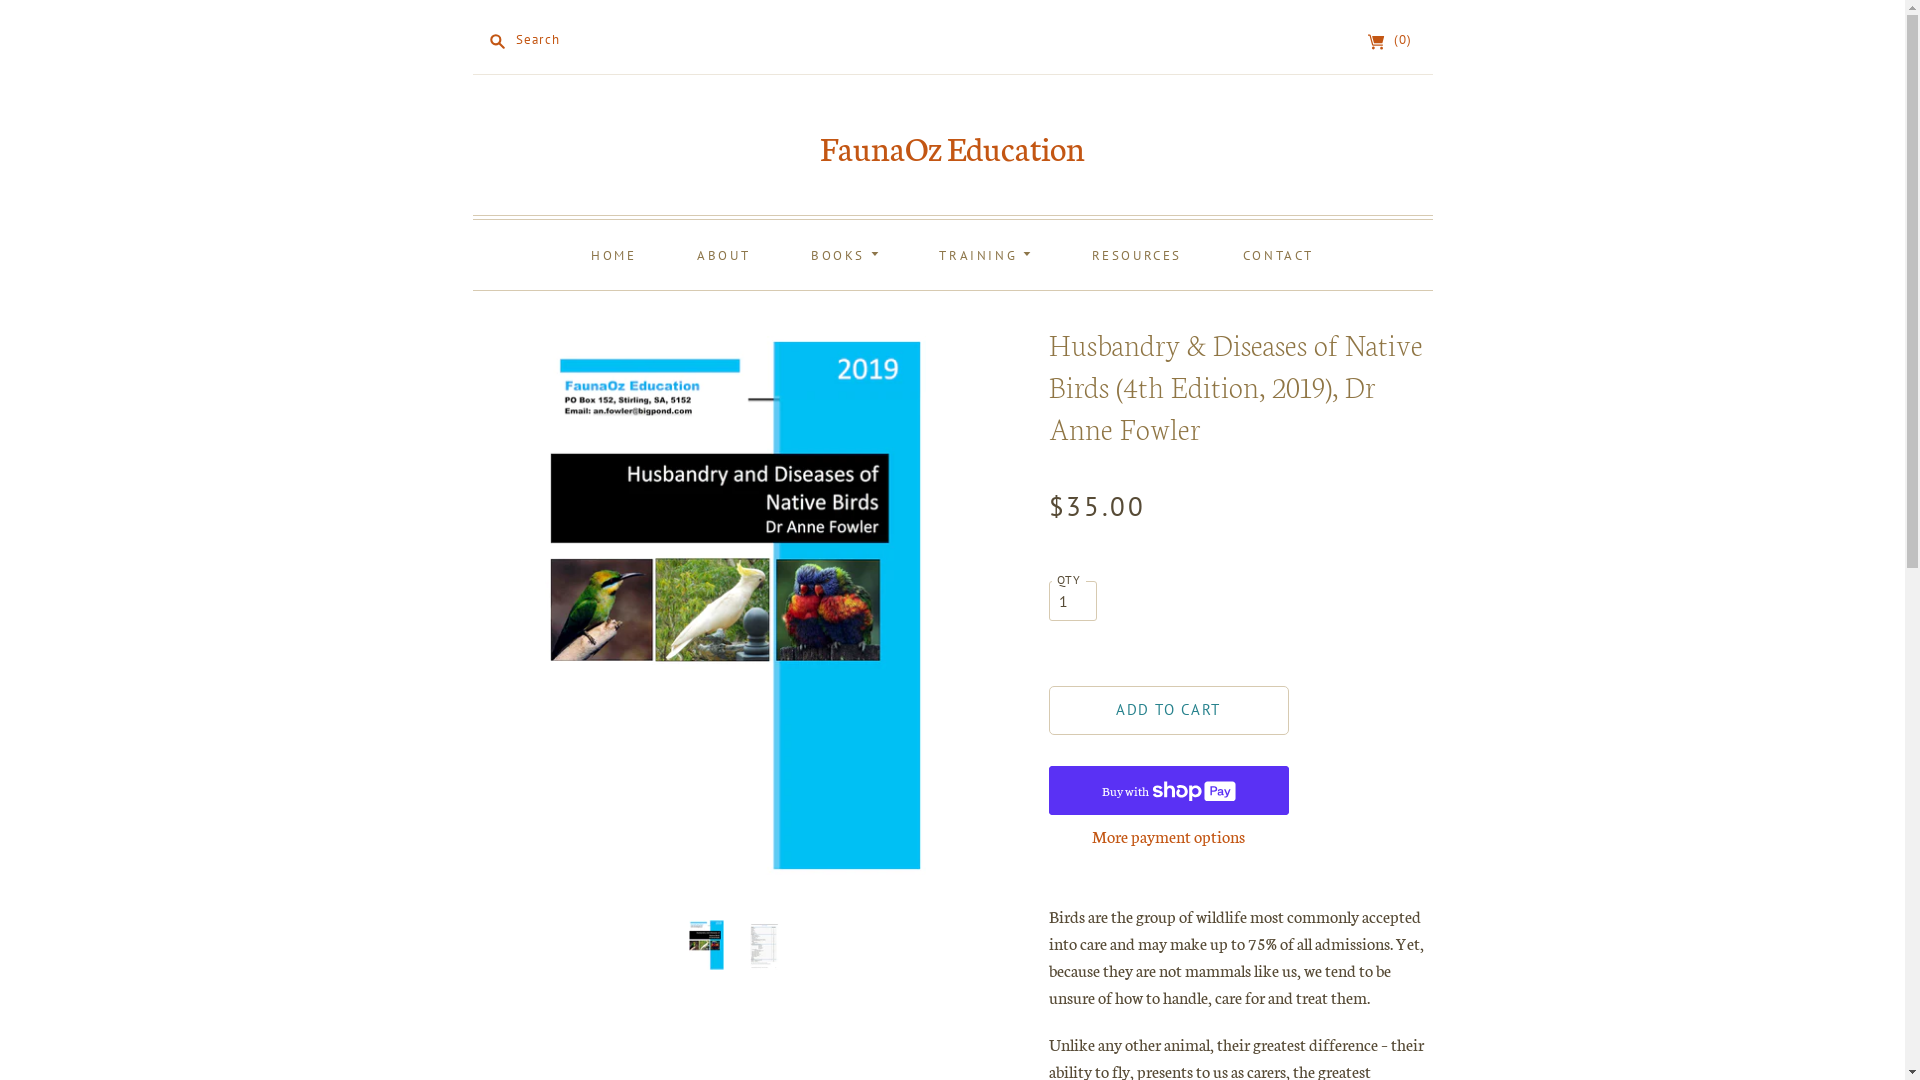  Describe the element at coordinates (1391, 40) in the screenshot. I see `(0)` at that location.